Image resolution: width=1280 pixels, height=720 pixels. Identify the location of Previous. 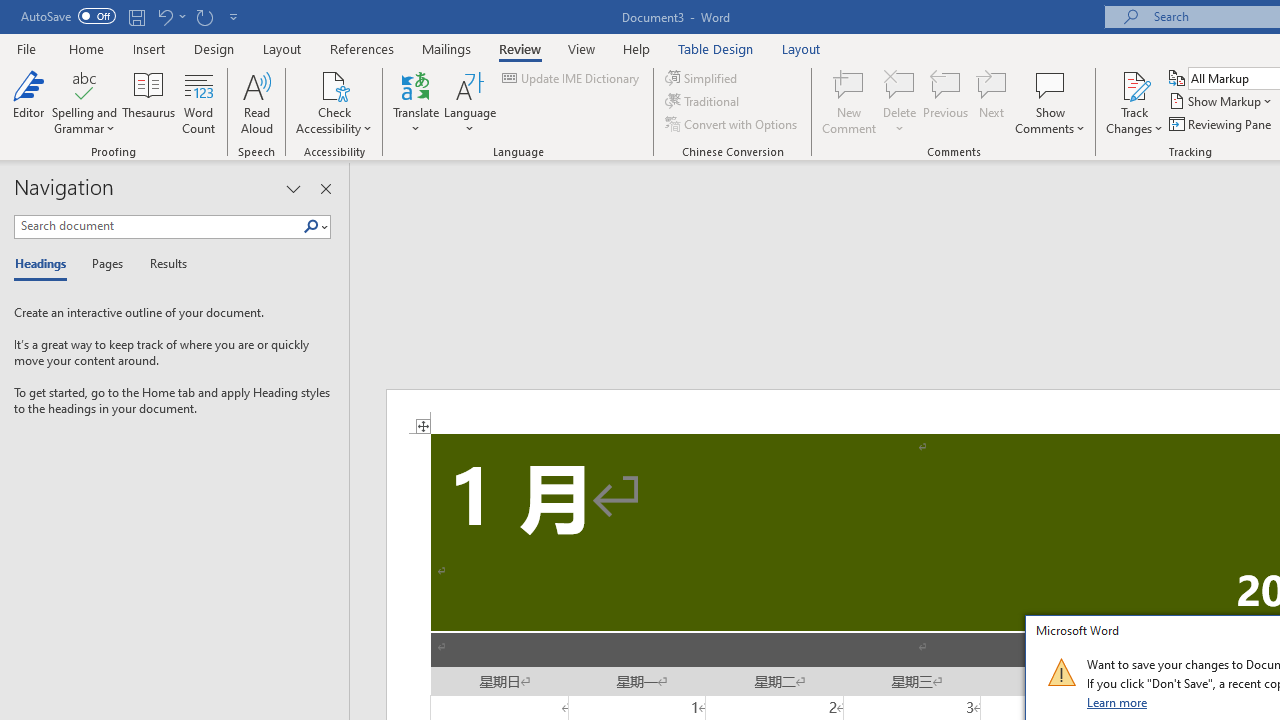
(946, 102).